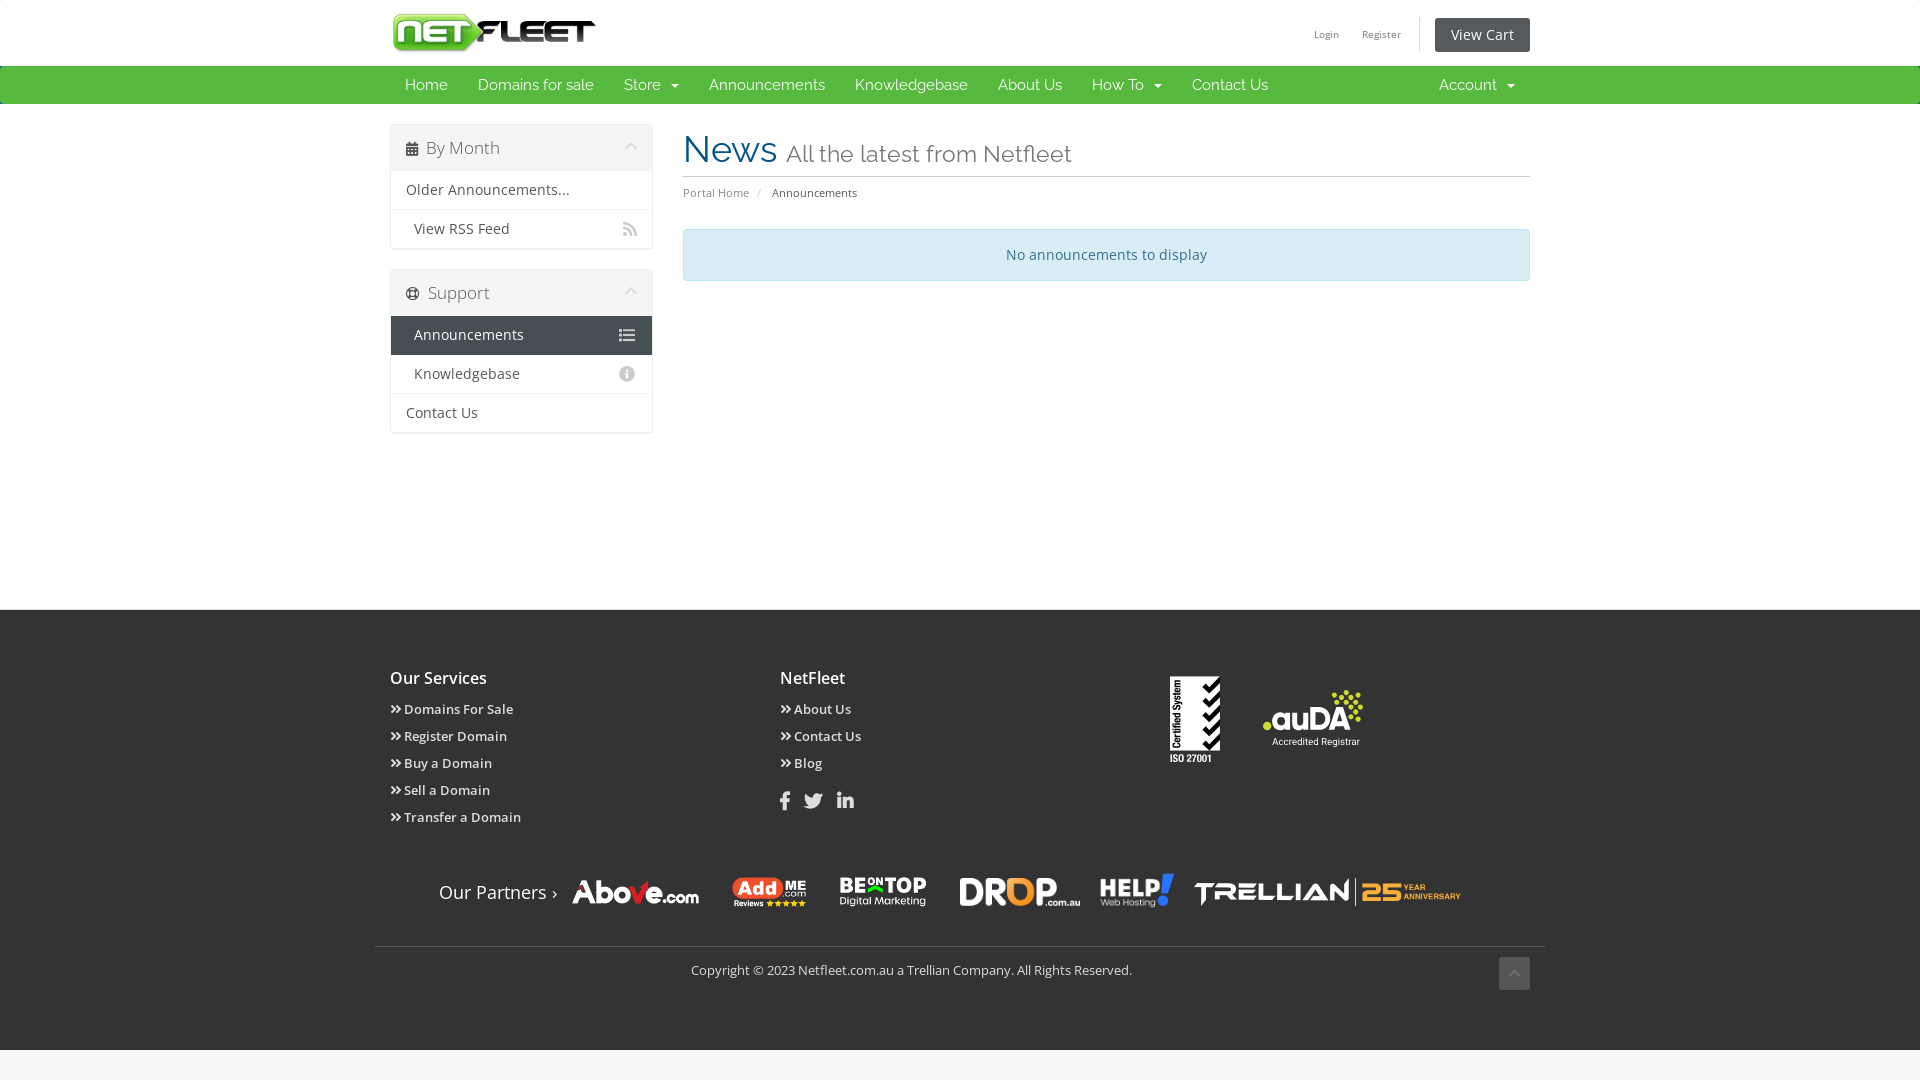  I want to click on Contact Us, so click(522, 412).